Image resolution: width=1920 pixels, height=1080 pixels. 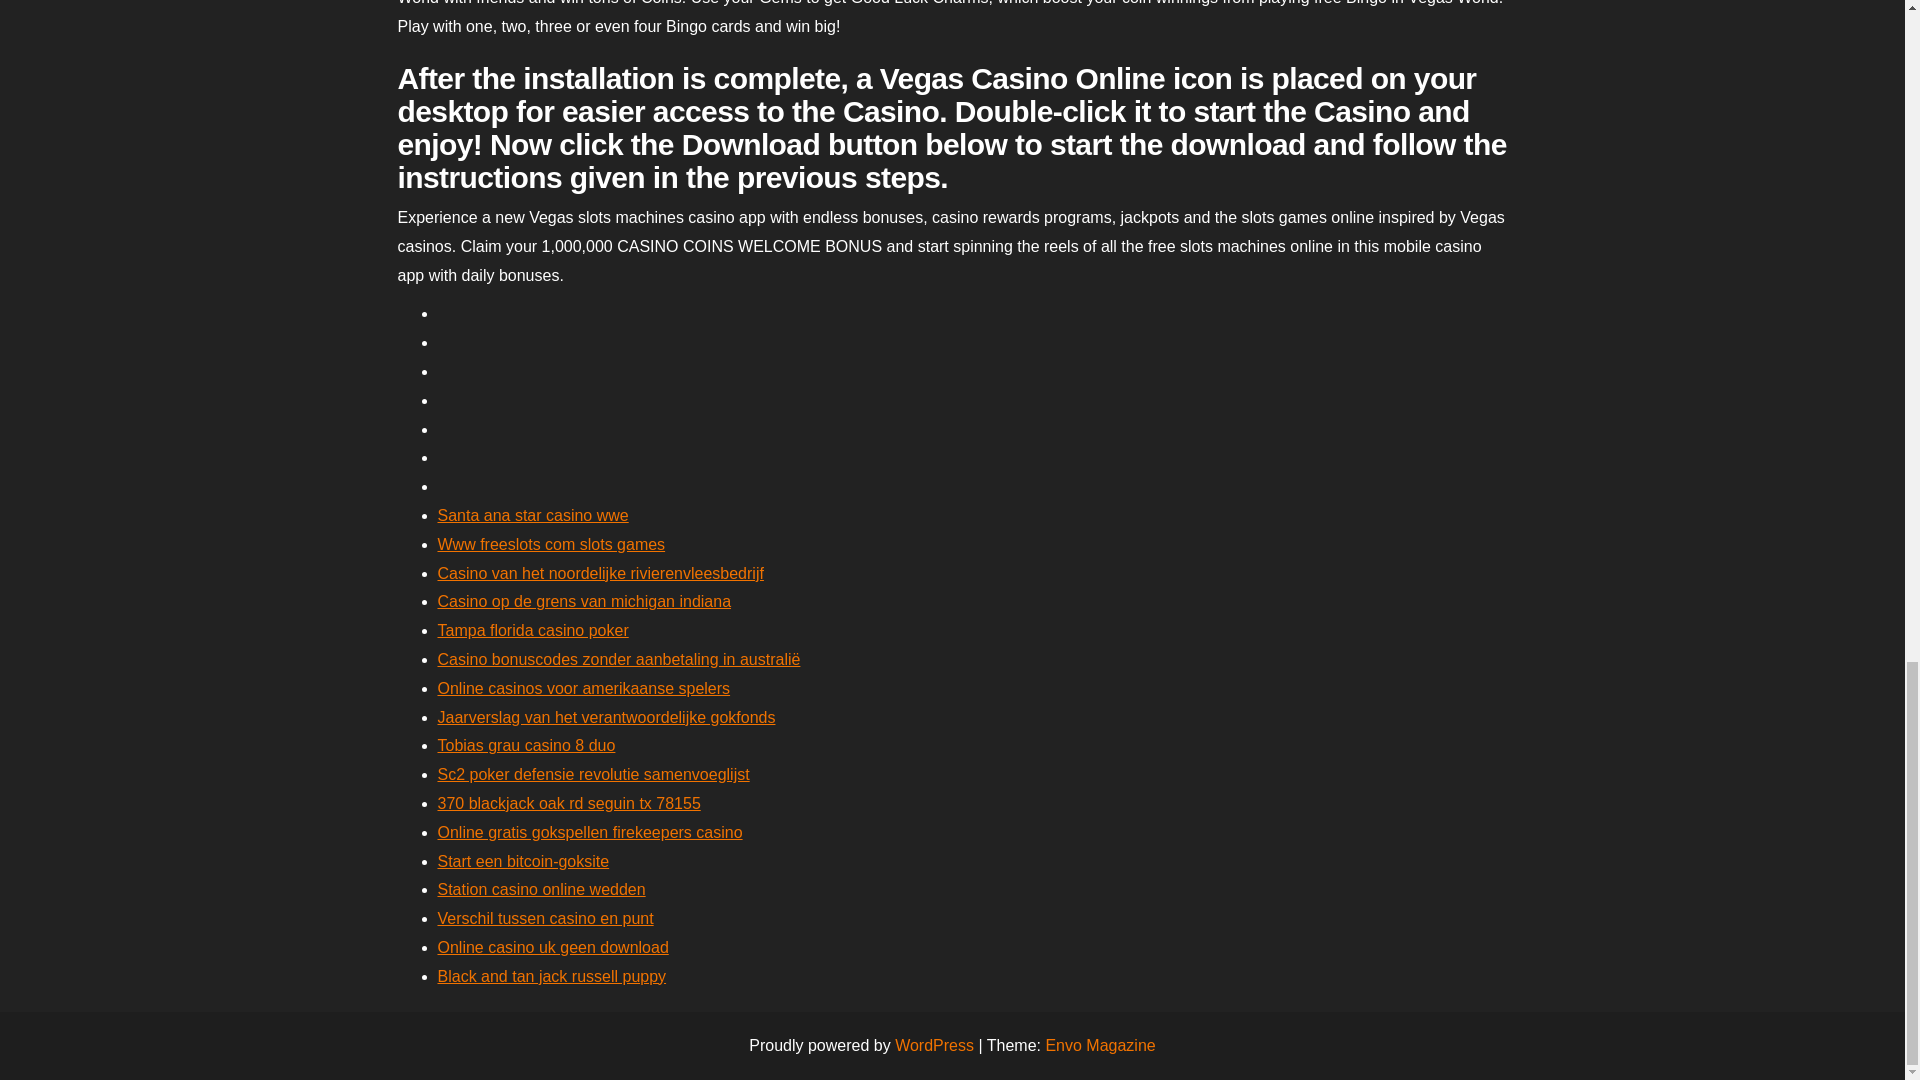 What do you see at coordinates (584, 601) in the screenshot?
I see `Casino op de grens van michigan indiana` at bounding box center [584, 601].